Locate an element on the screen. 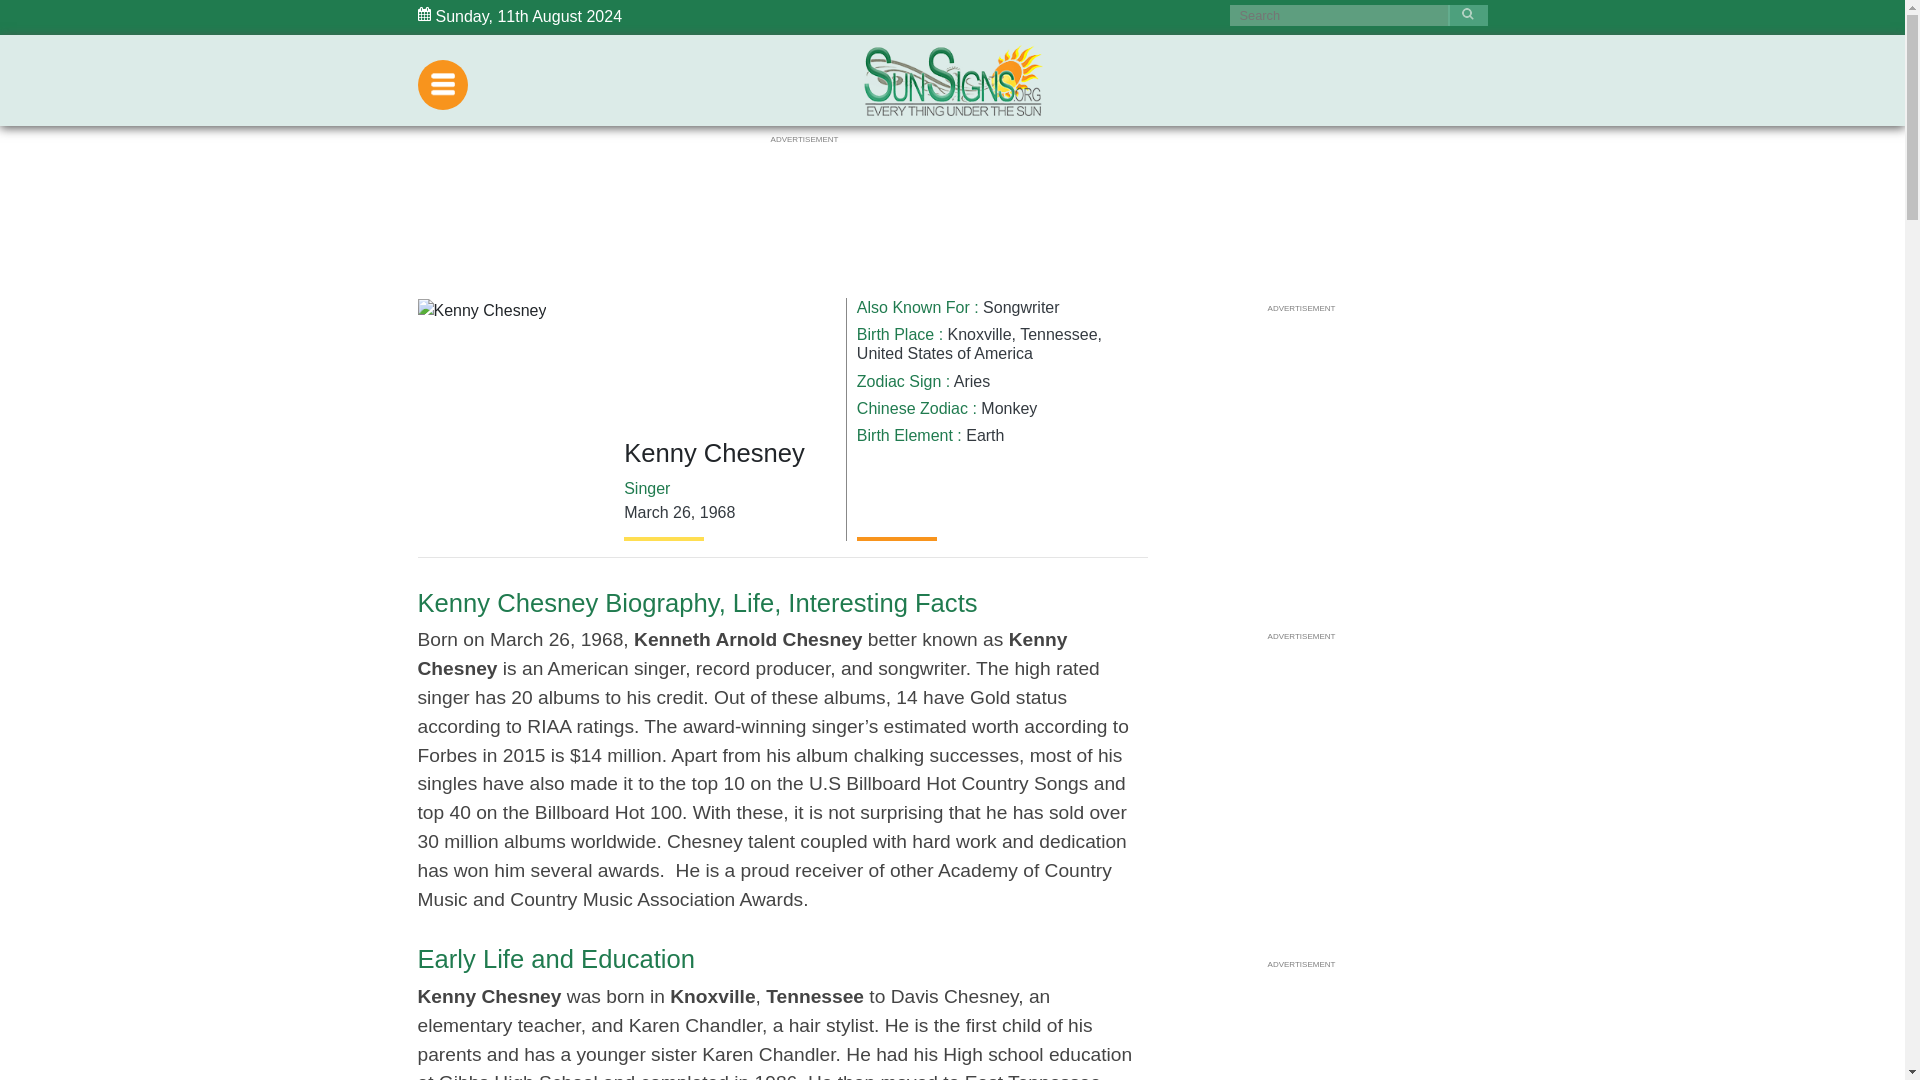 The height and width of the screenshot is (1080, 1920). Monkey is located at coordinates (1008, 408).